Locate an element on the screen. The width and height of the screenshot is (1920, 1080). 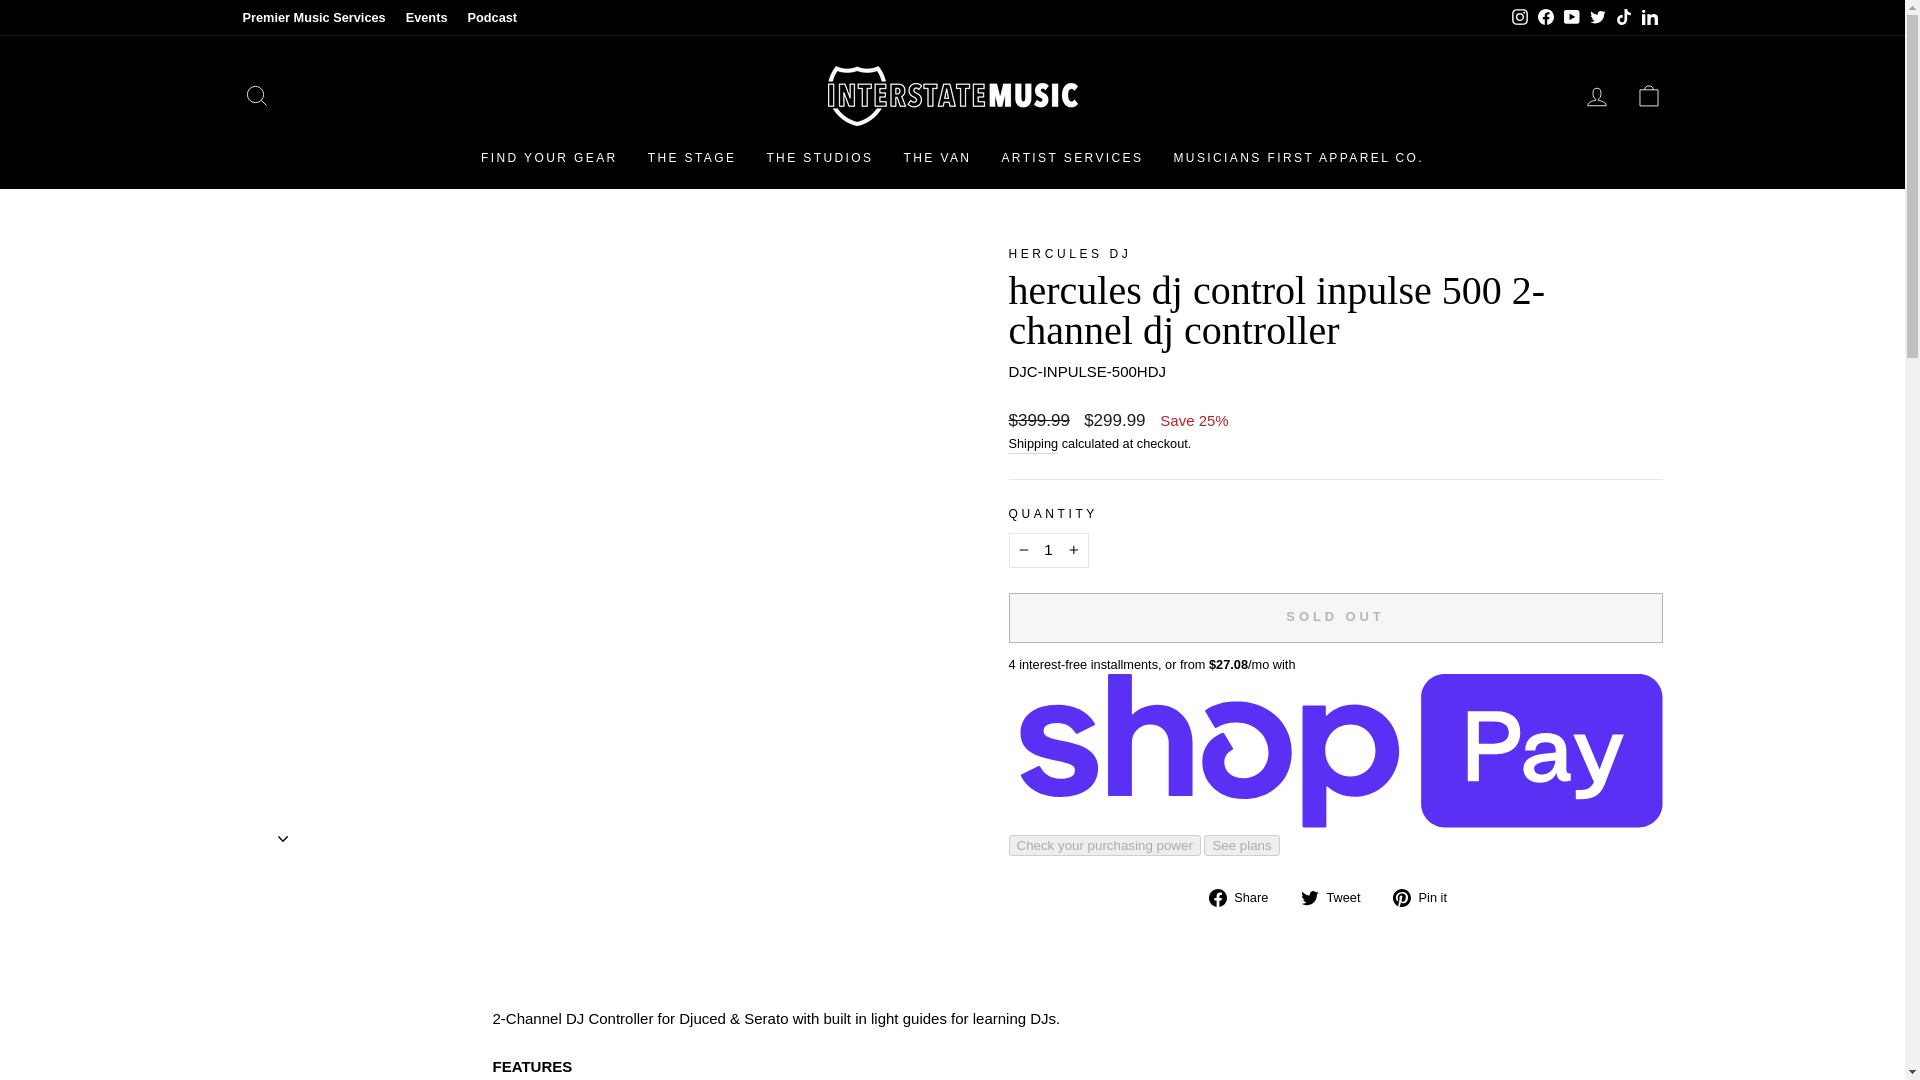
Tweet on Twitter is located at coordinates (1338, 897).